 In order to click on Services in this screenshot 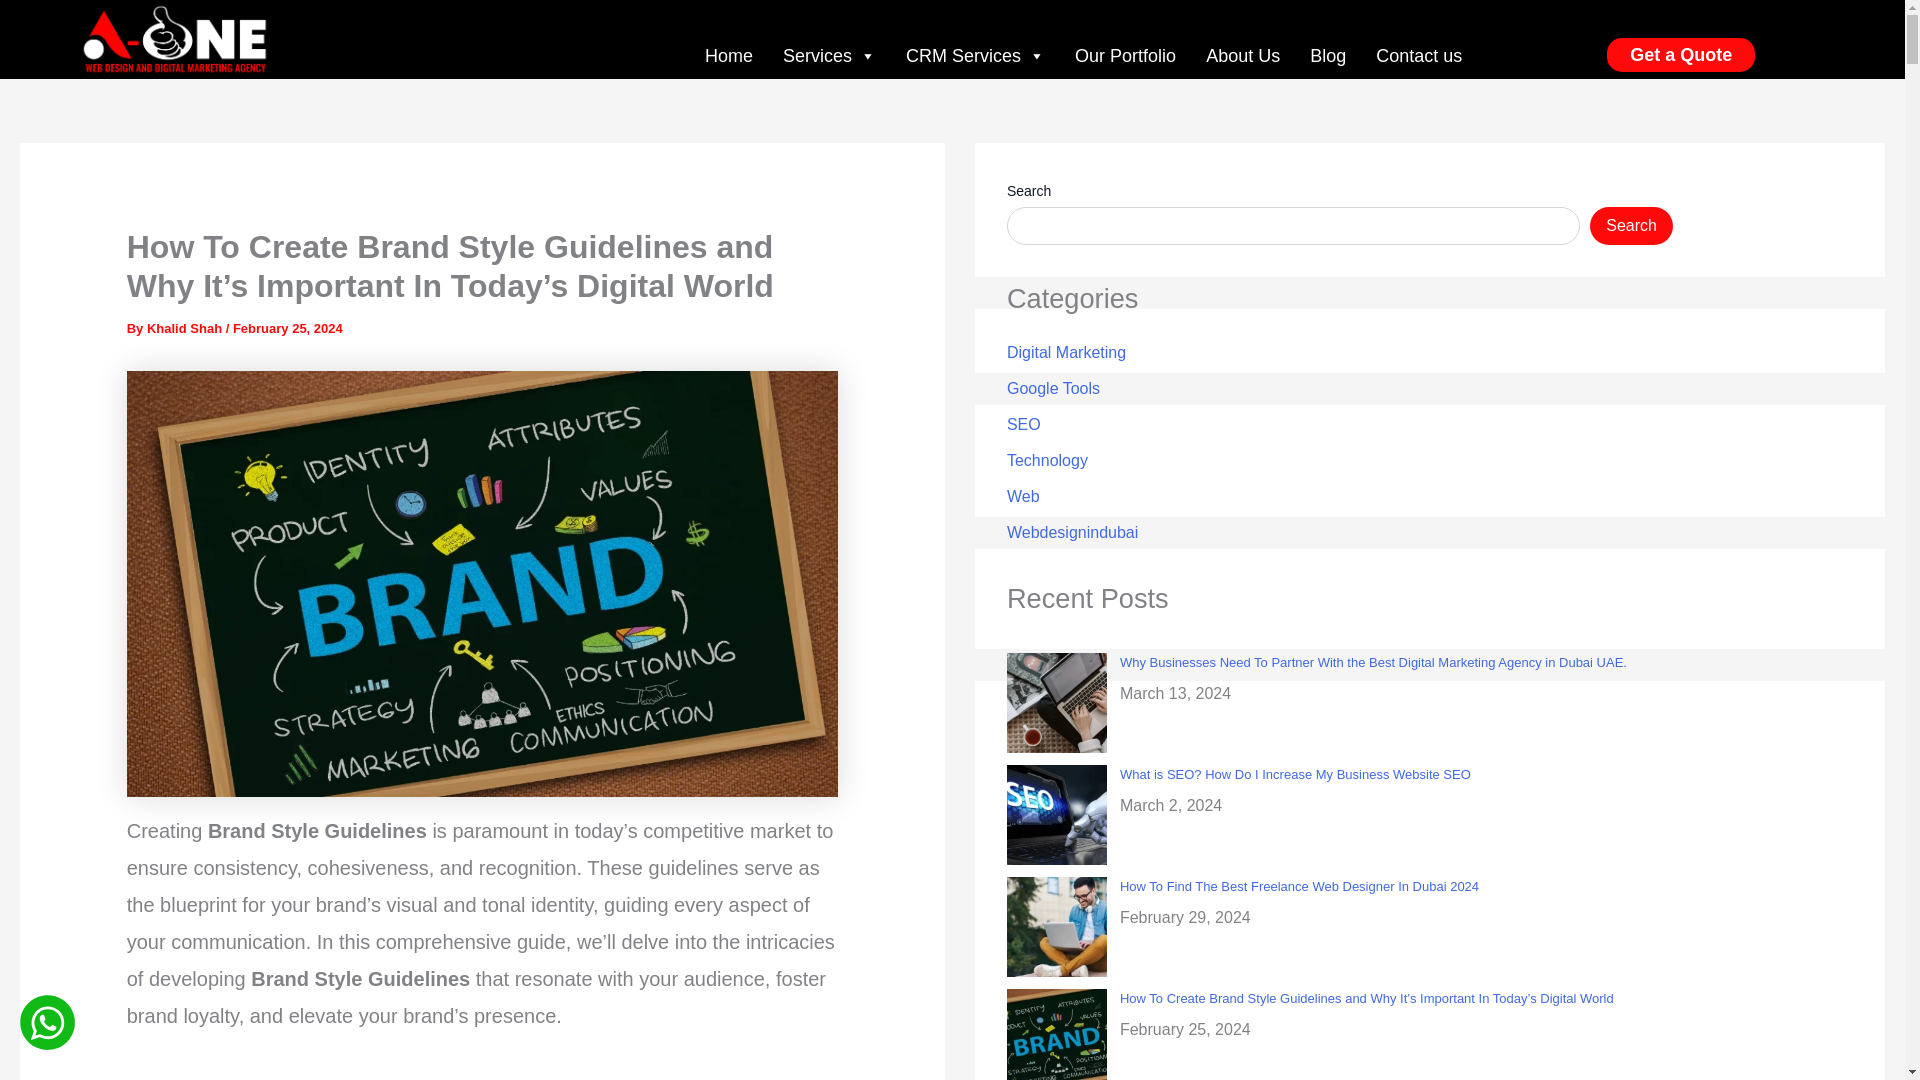, I will do `click(829, 55)`.